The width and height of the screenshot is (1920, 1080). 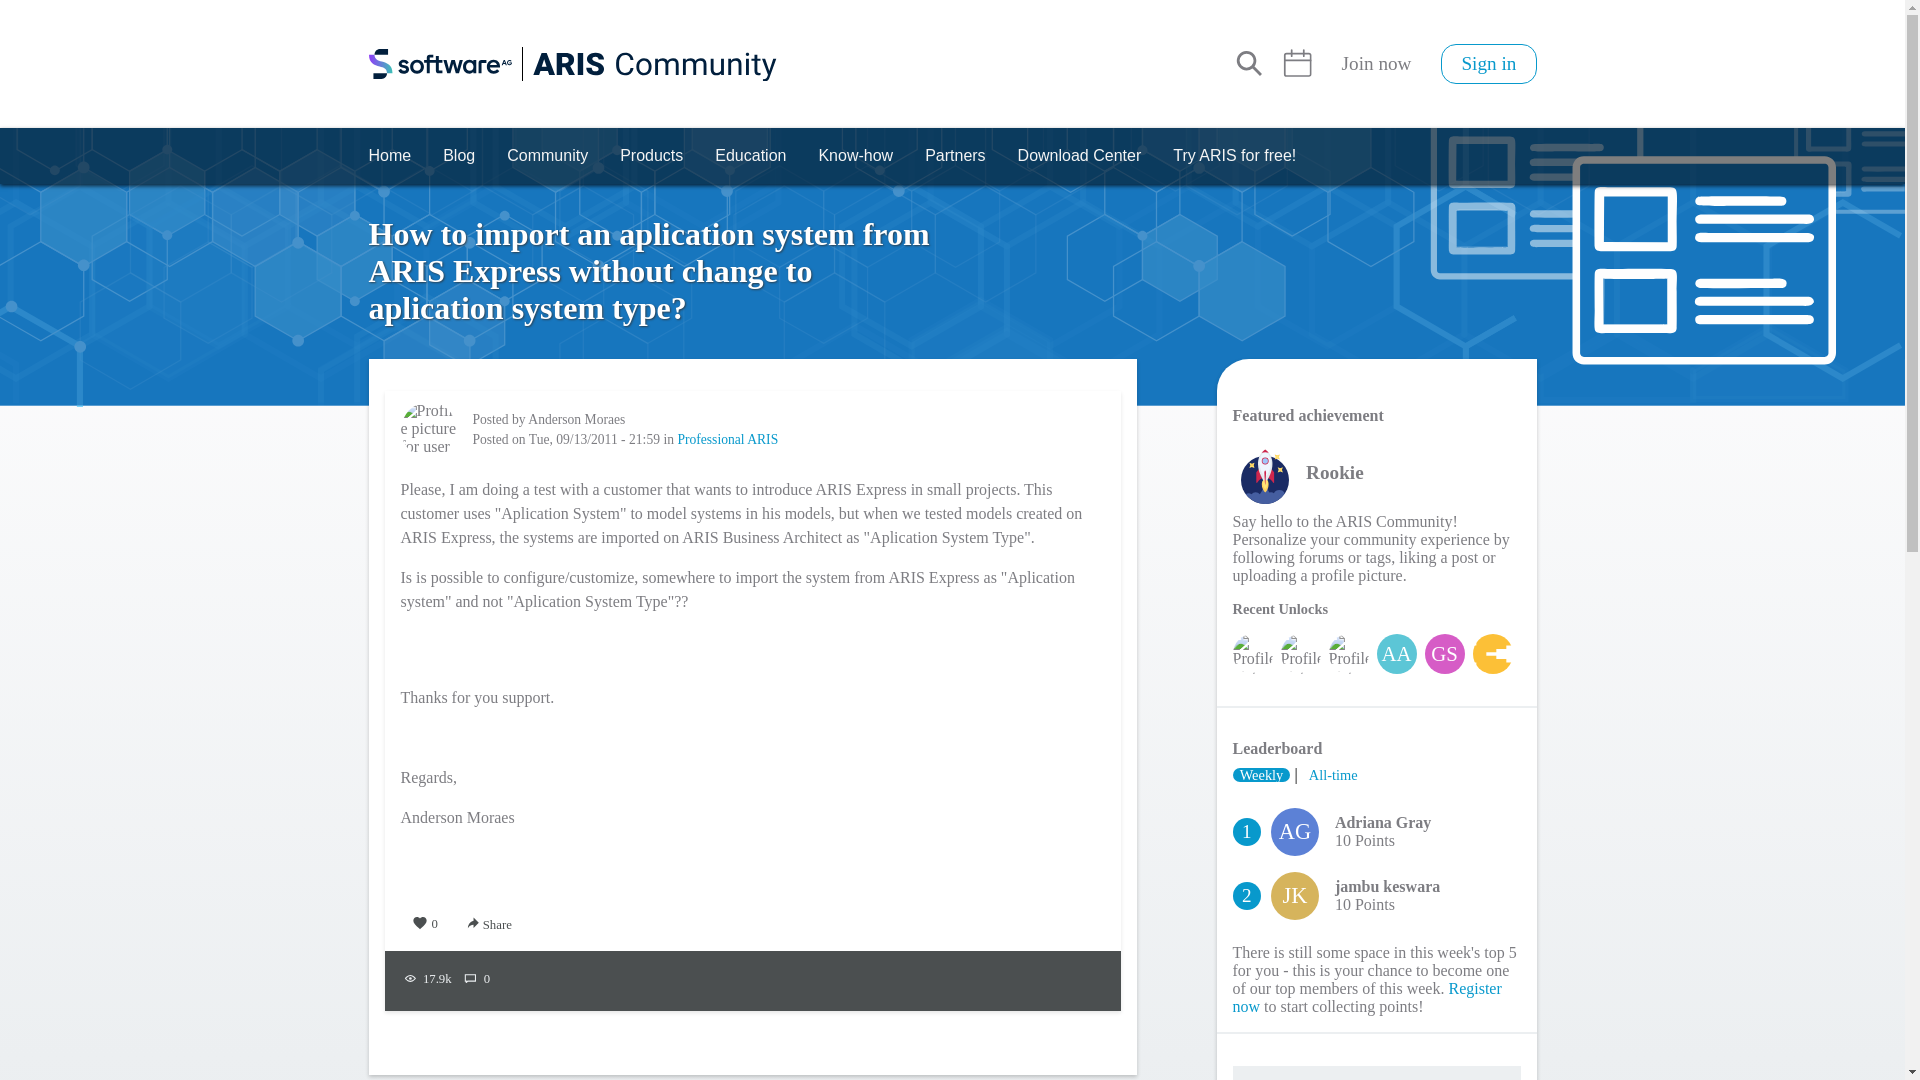 What do you see at coordinates (1375, 64) in the screenshot?
I see `Join now` at bounding box center [1375, 64].